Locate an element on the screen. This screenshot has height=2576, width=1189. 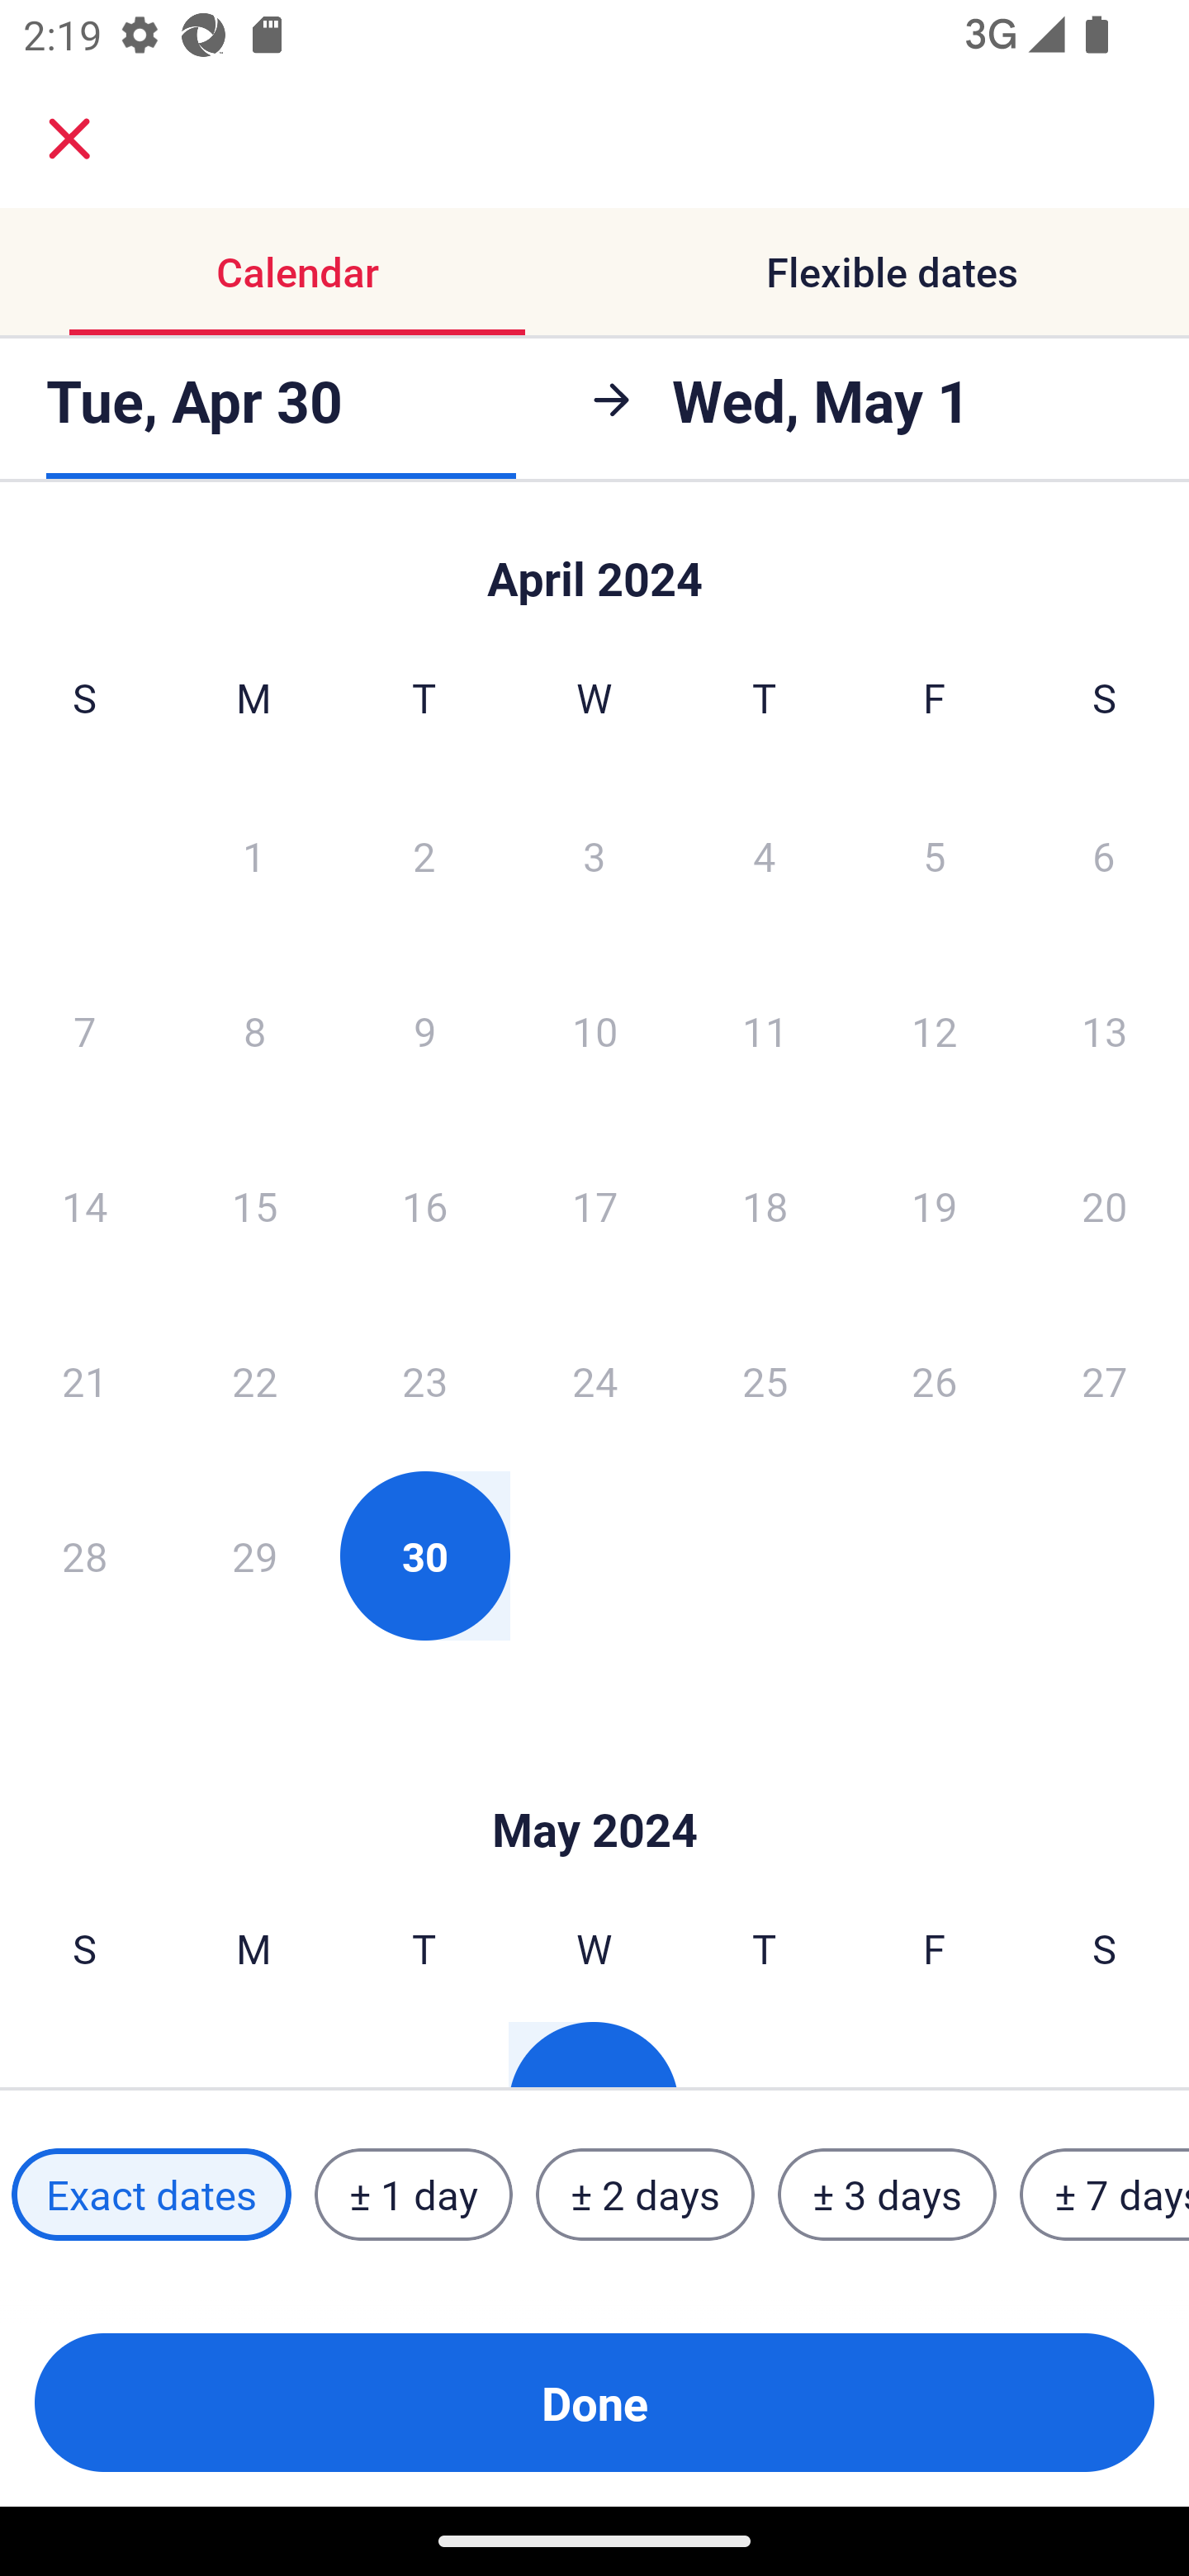
28 Sunday, April 28, 2024 is located at coordinates (84, 1556).